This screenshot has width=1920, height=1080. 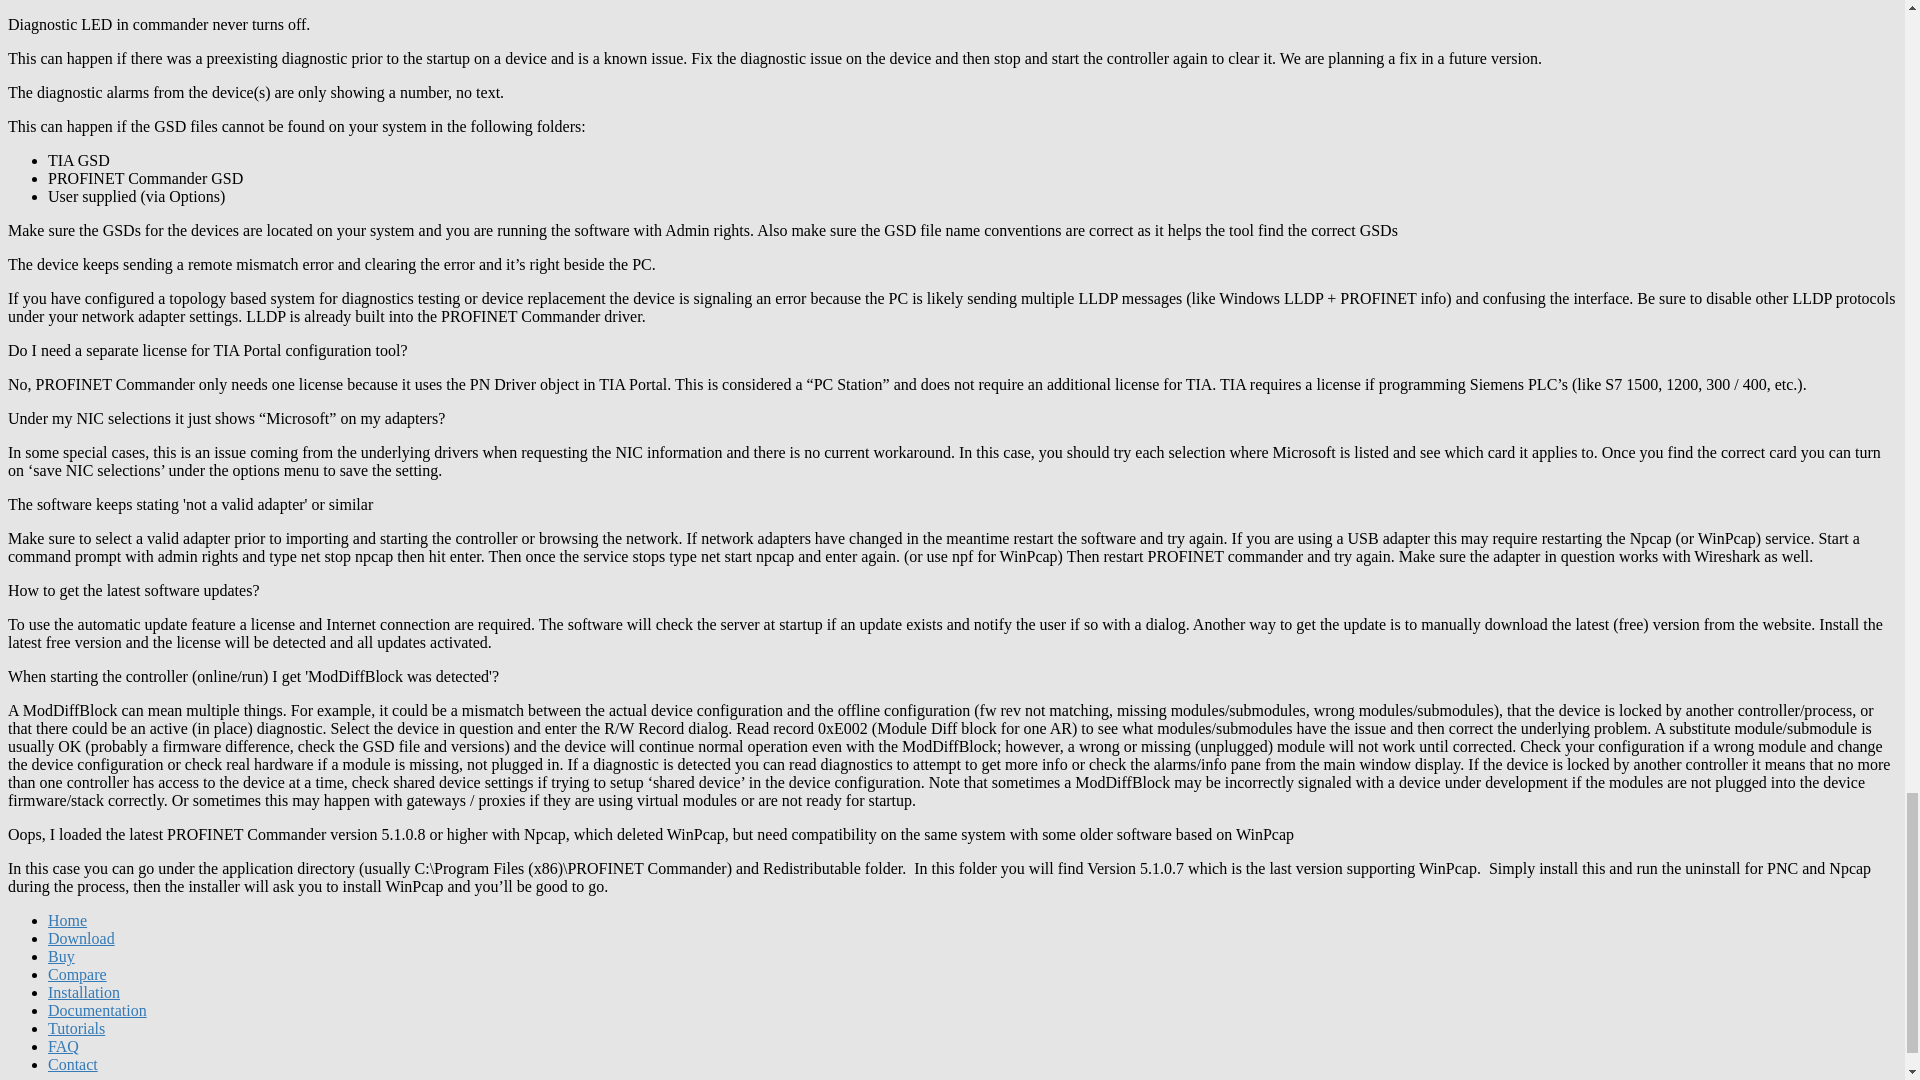 I want to click on Buy, so click(x=61, y=956).